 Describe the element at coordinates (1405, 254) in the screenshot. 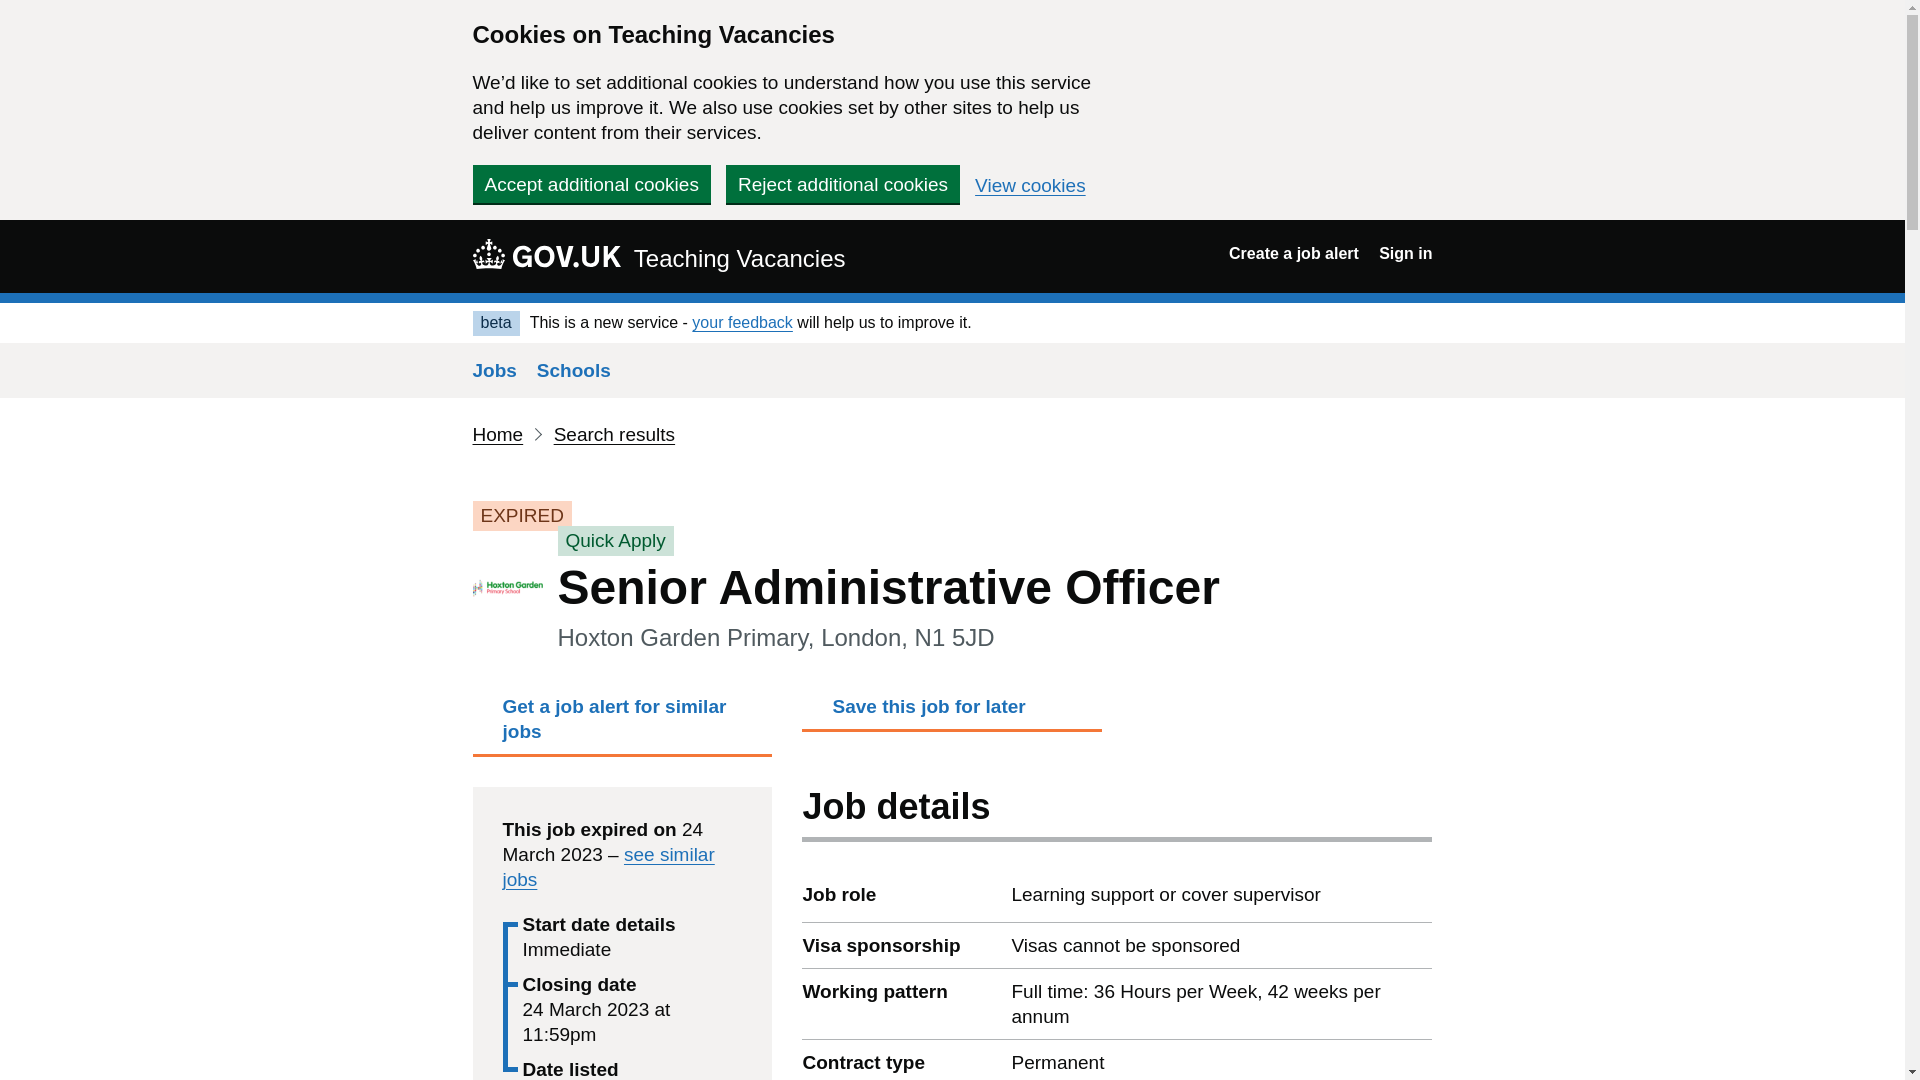

I see `Sign in` at that location.